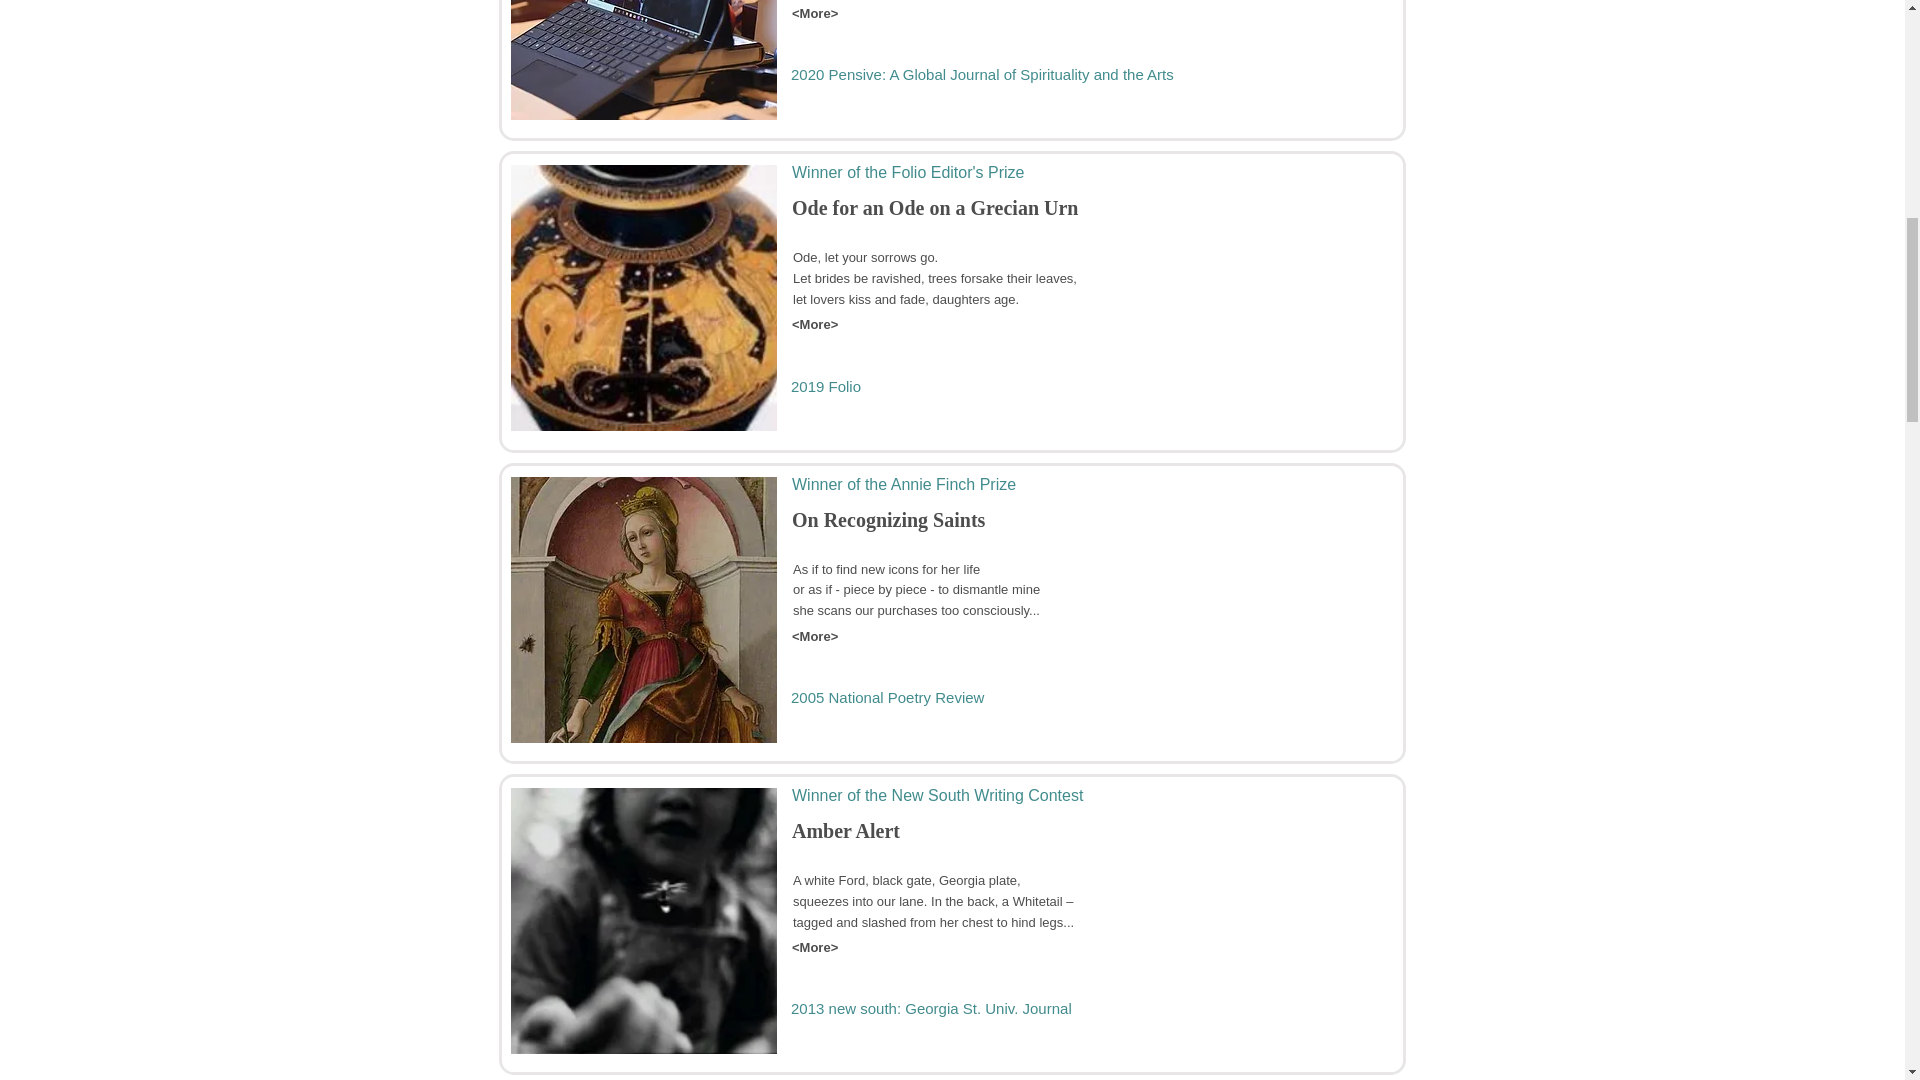 The width and height of the screenshot is (1920, 1080). I want to click on Catherine.JPG, so click(644, 610).